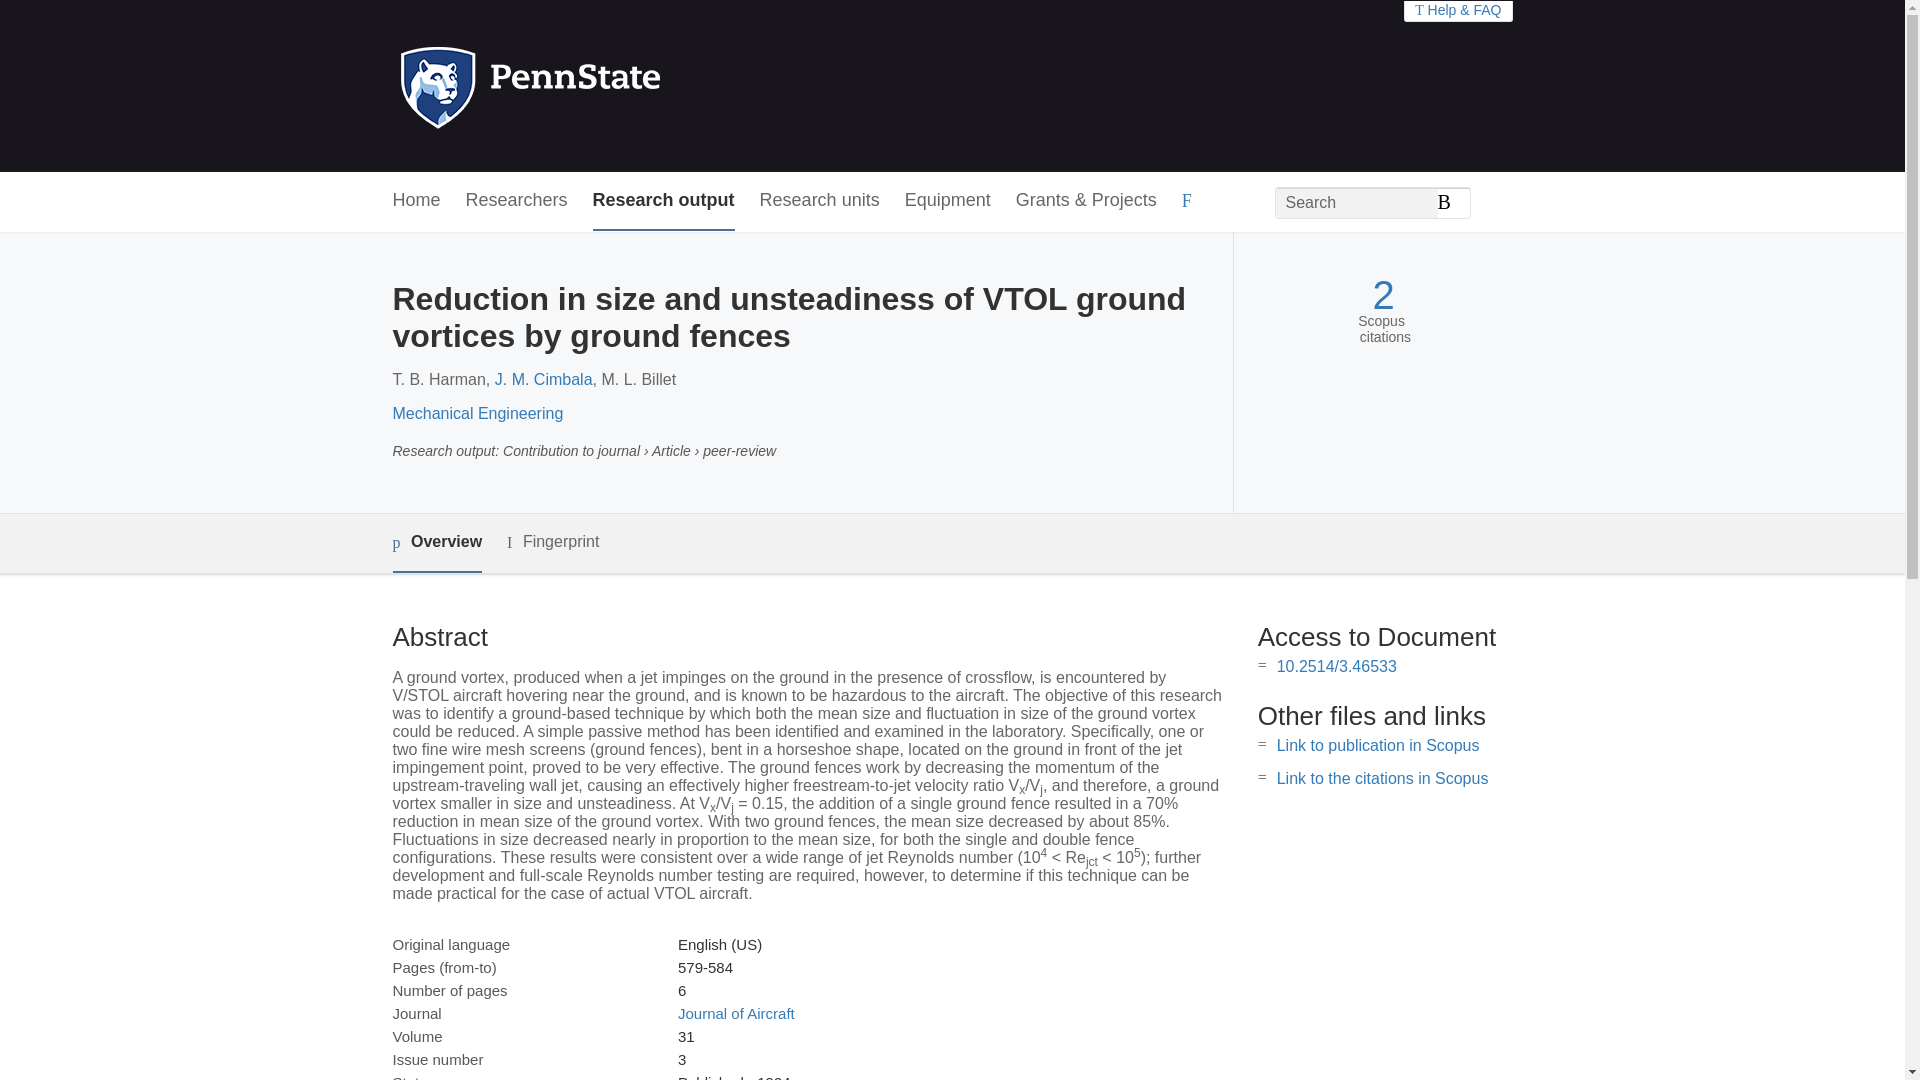 Image resolution: width=1920 pixels, height=1080 pixels. Describe the element at coordinates (616, 86) in the screenshot. I see `Penn State Home` at that location.